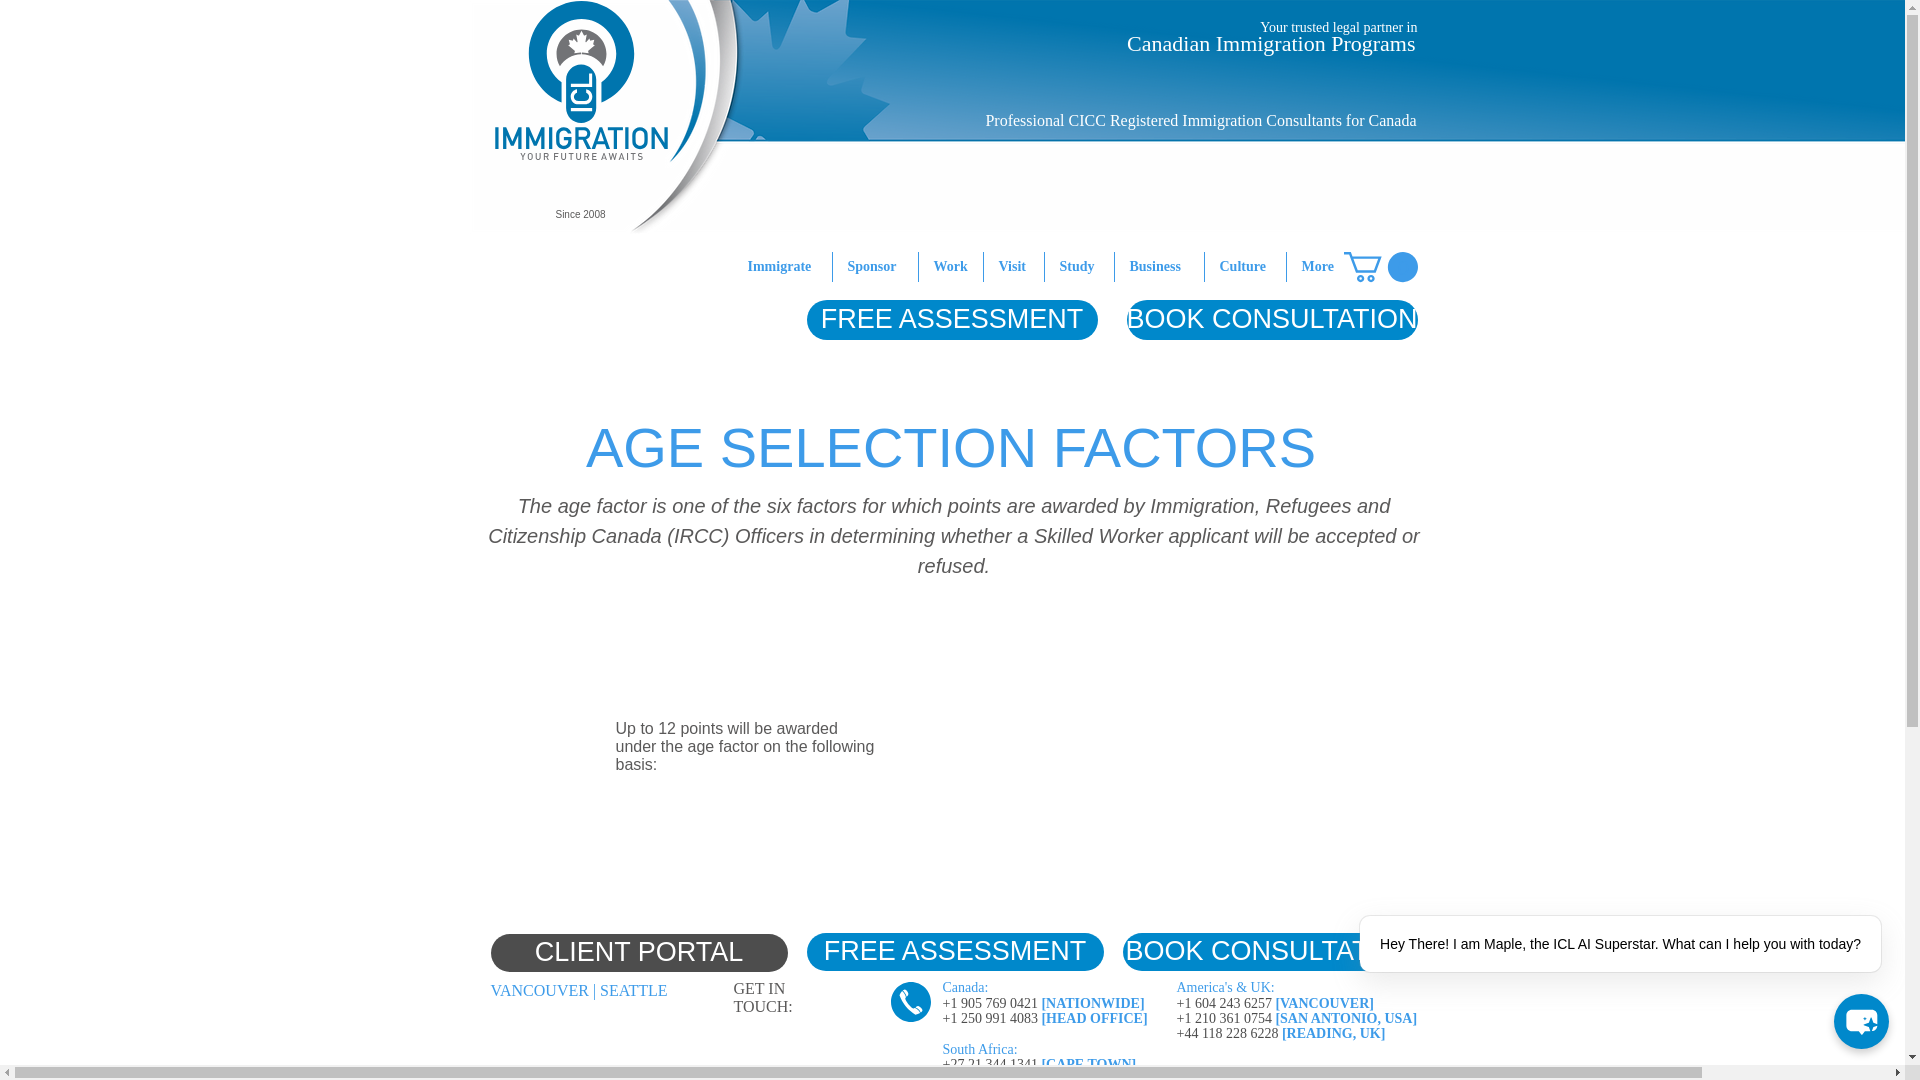 The width and height of the screenshot is (1920, 1080). What do you see at coordinates (781, 266) in the screenshot?
I see `Immigrate` at bounding box center [781, 266].